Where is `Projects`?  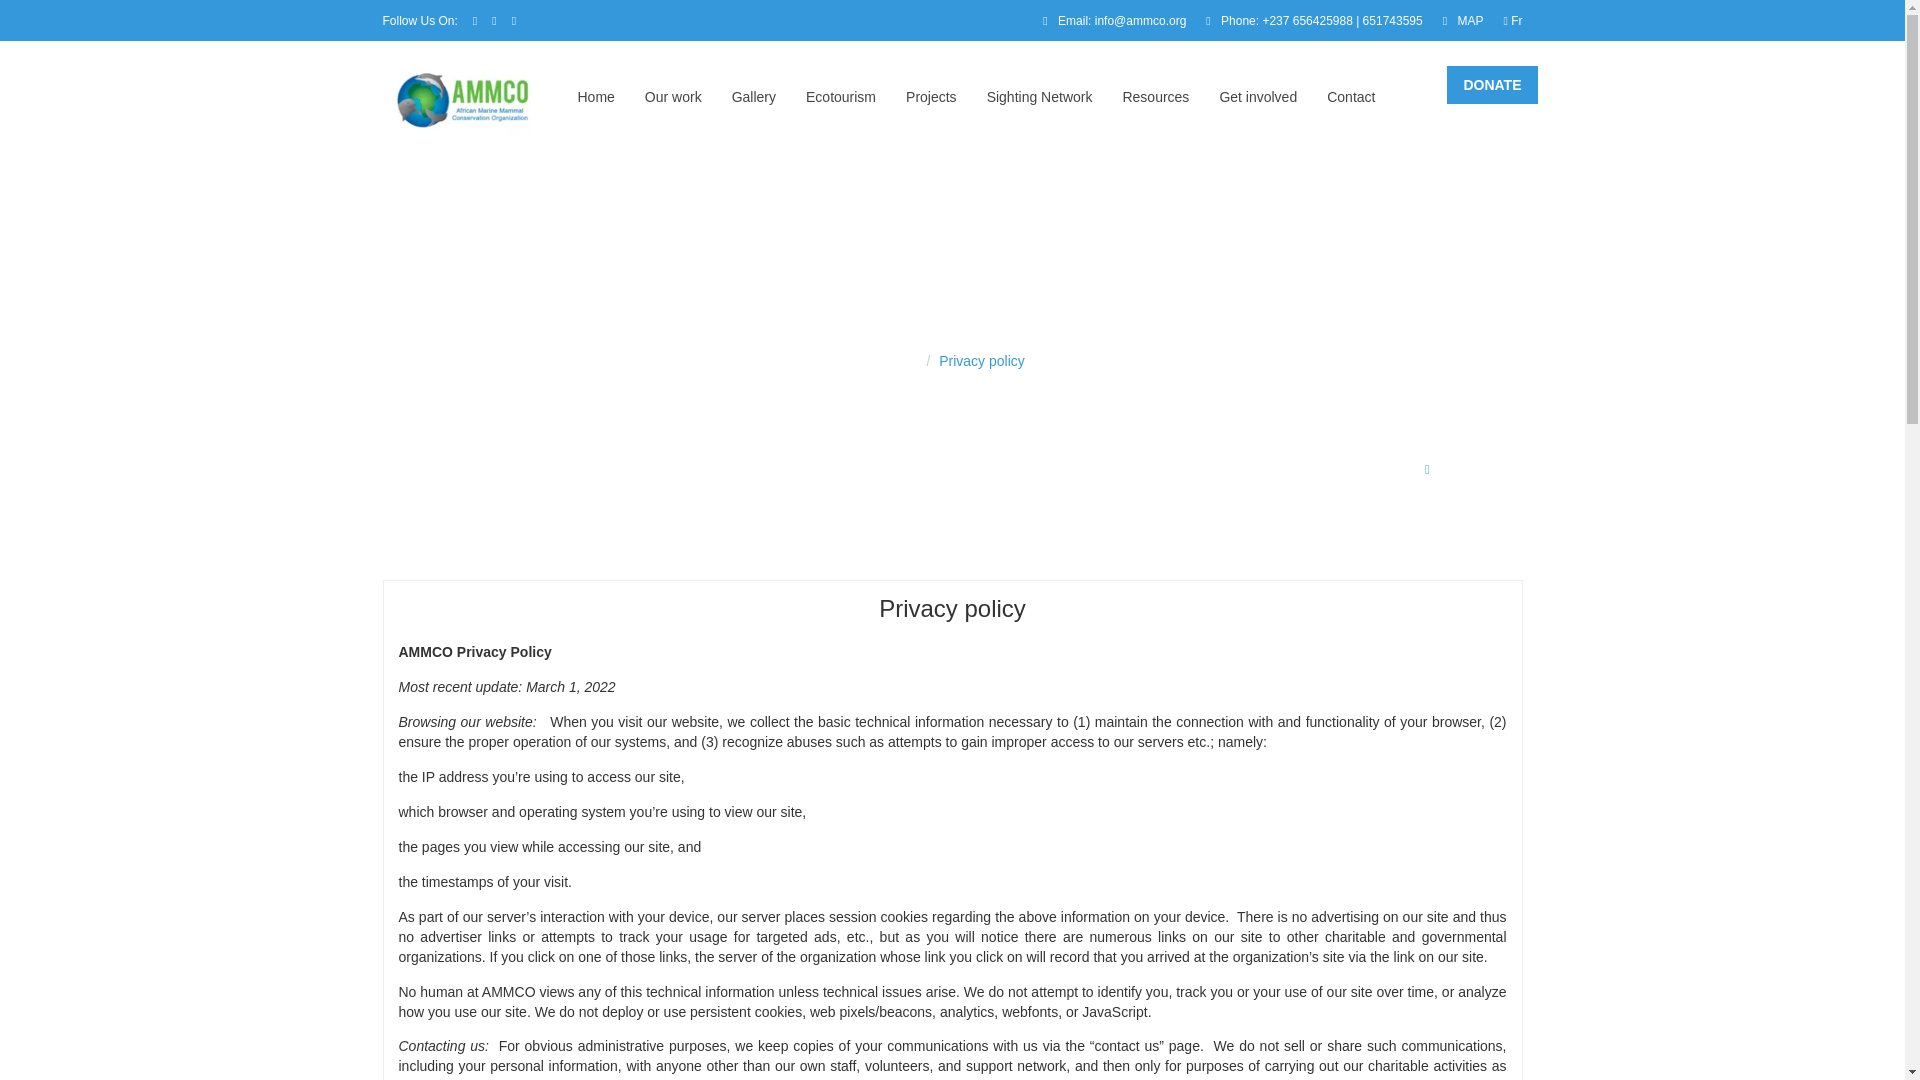 Projects is located at coordinates (931, 97).